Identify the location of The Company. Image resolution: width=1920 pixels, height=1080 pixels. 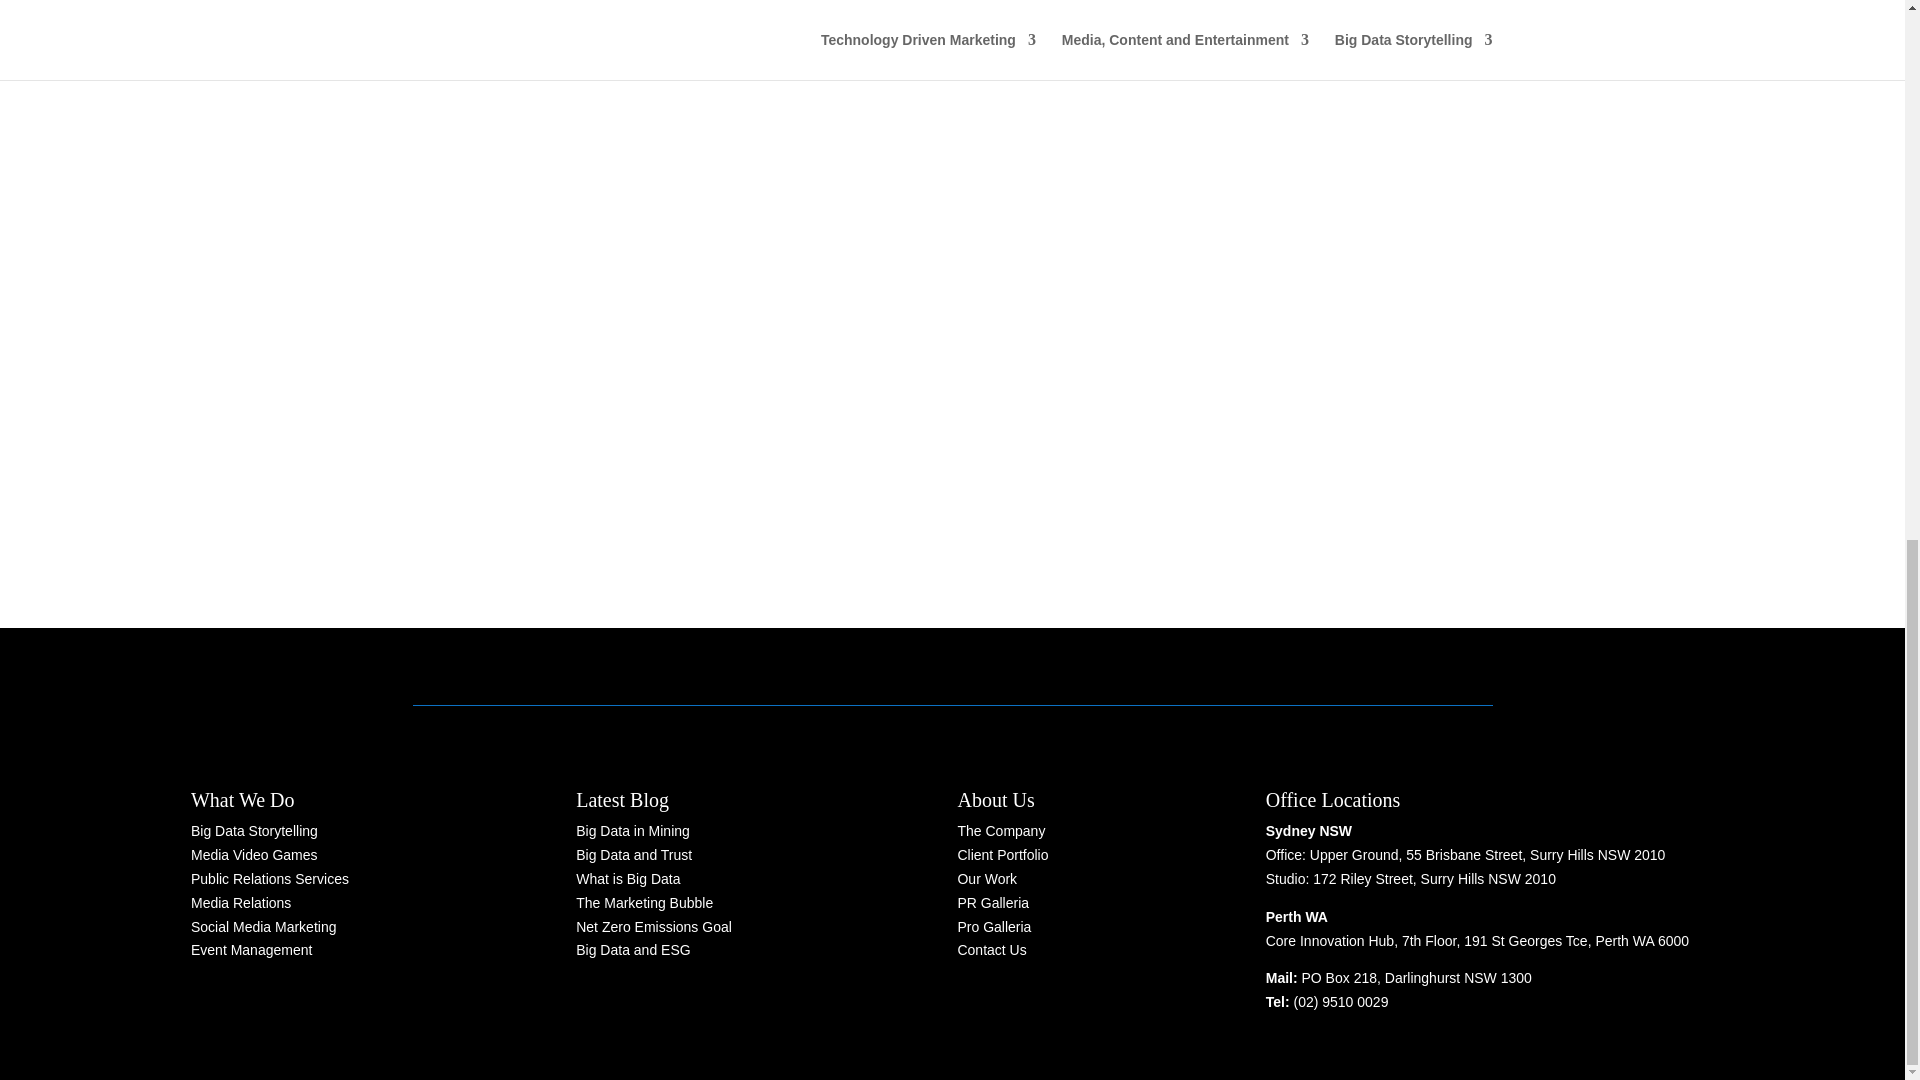
(1000, 830).